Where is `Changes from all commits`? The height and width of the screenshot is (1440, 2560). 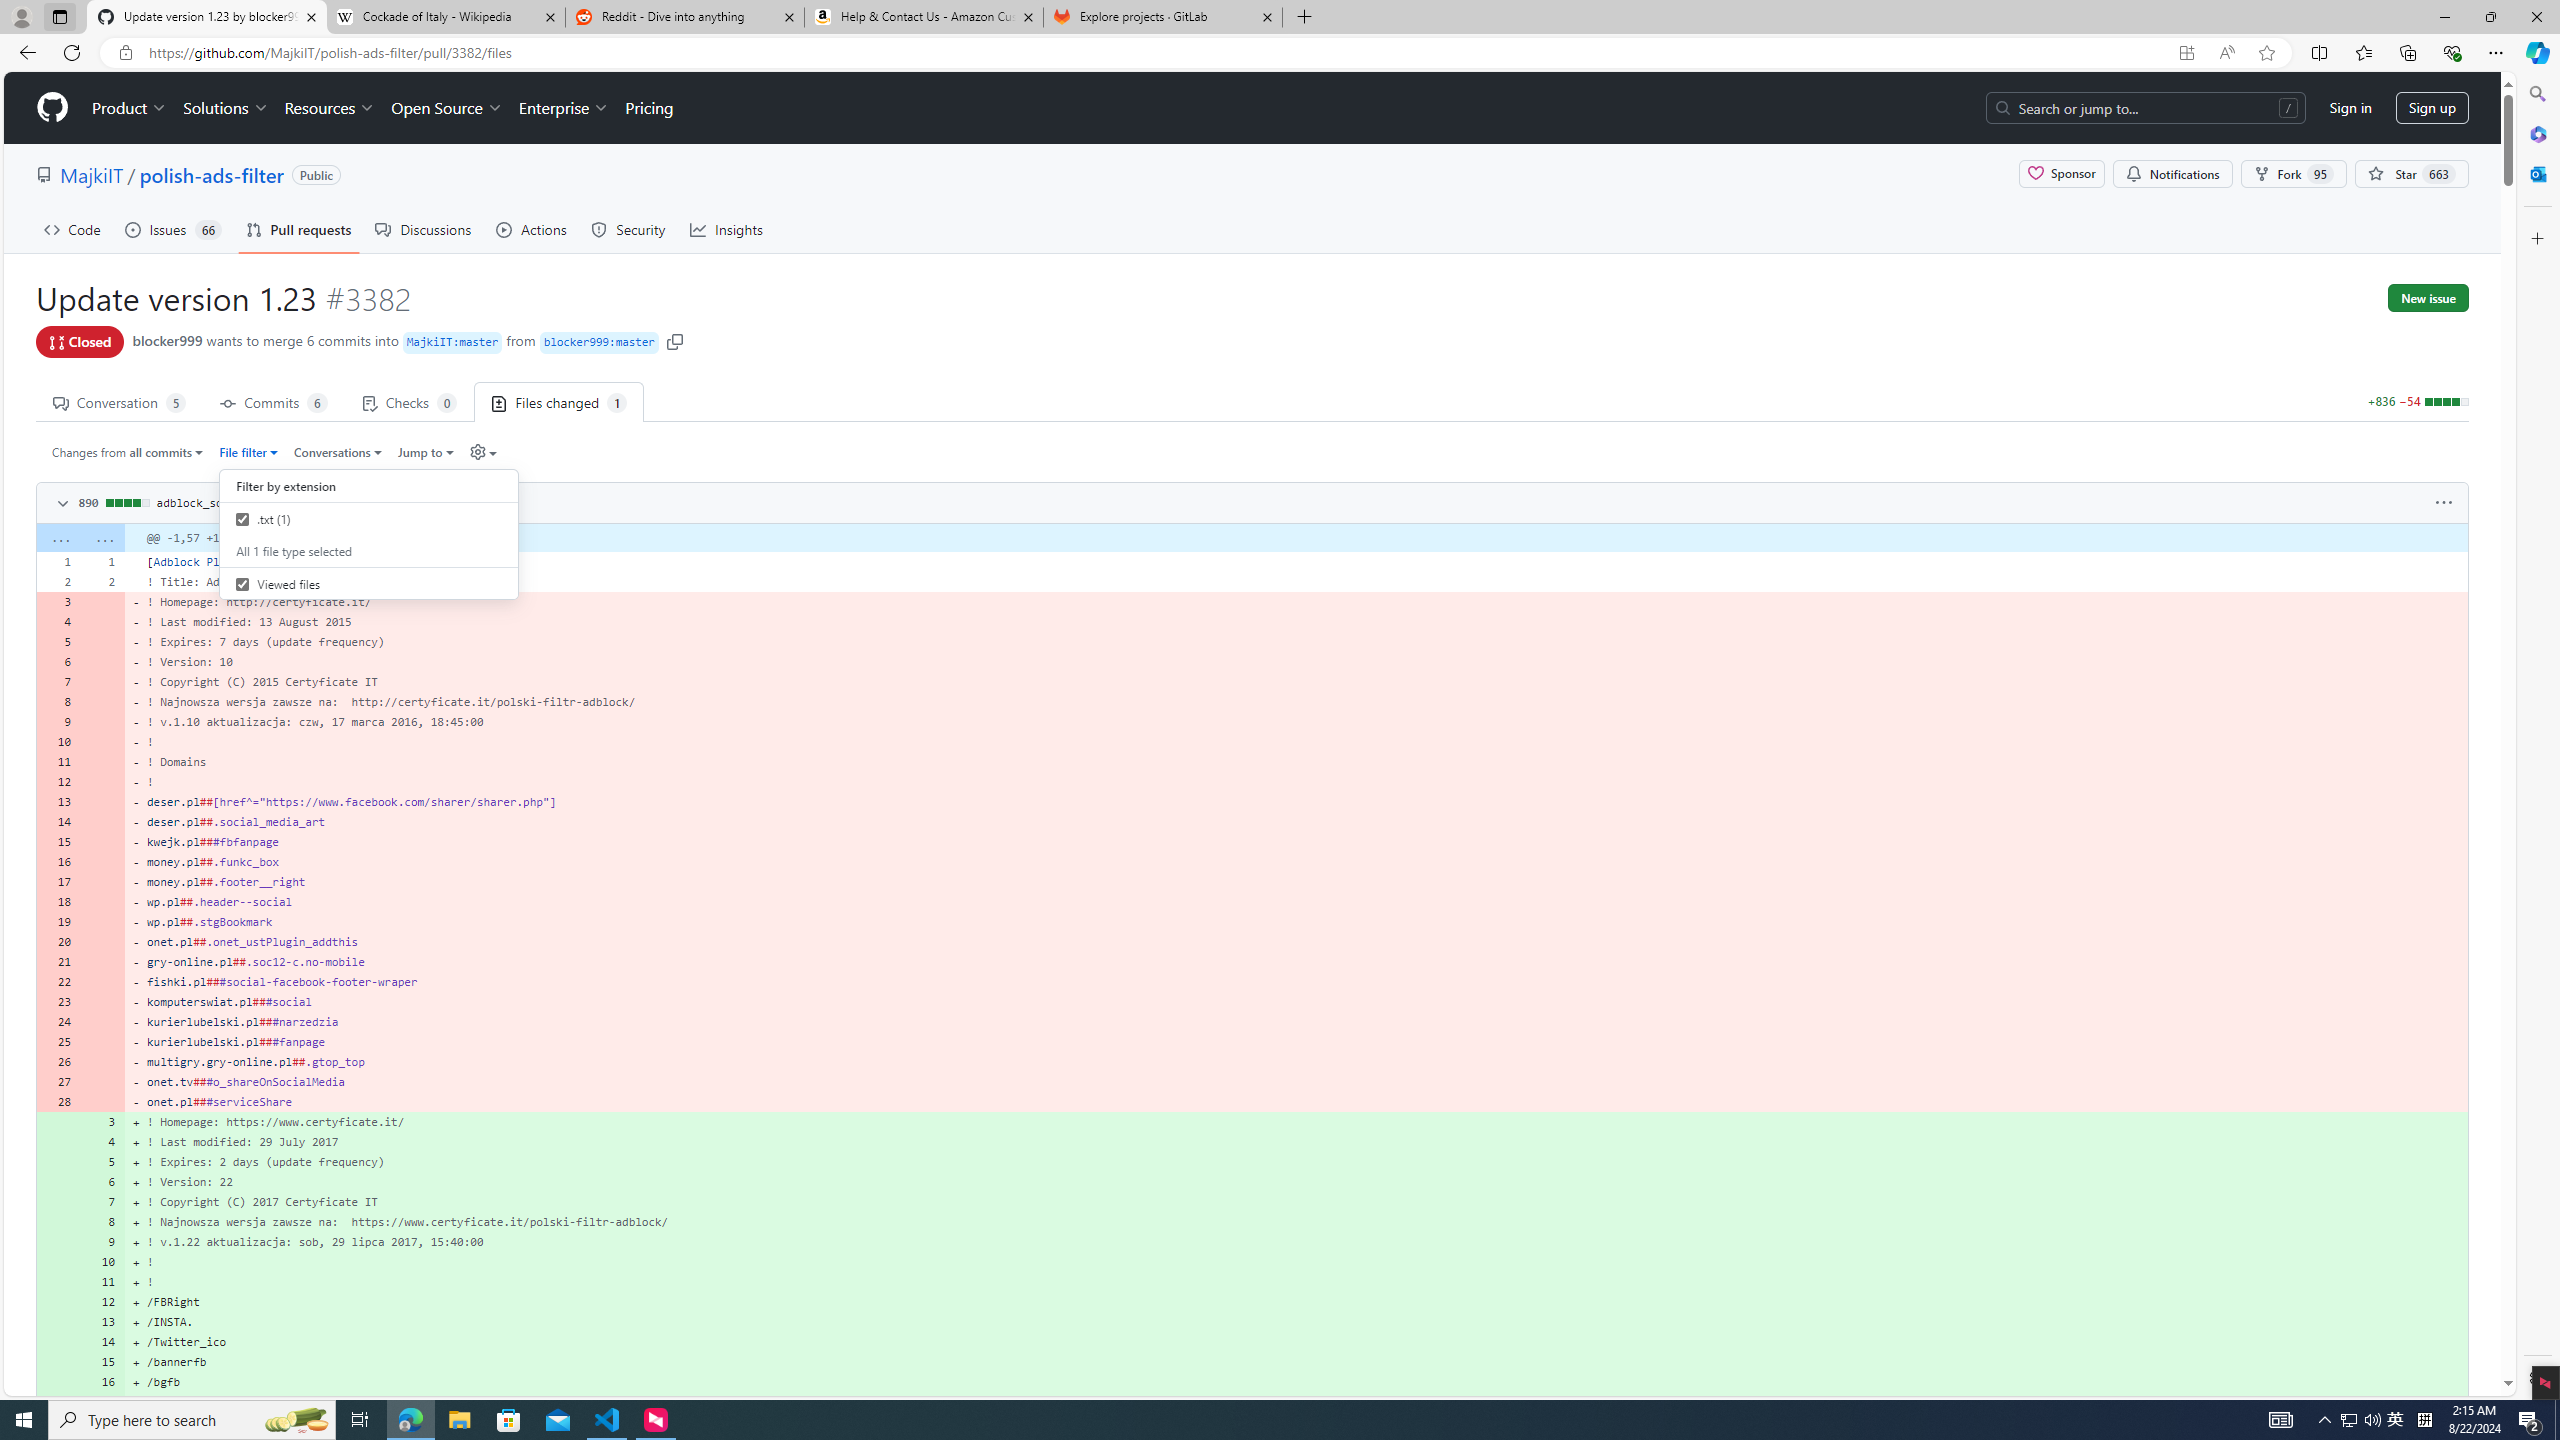
Changes from all commits is located at coordinates (128, 452).